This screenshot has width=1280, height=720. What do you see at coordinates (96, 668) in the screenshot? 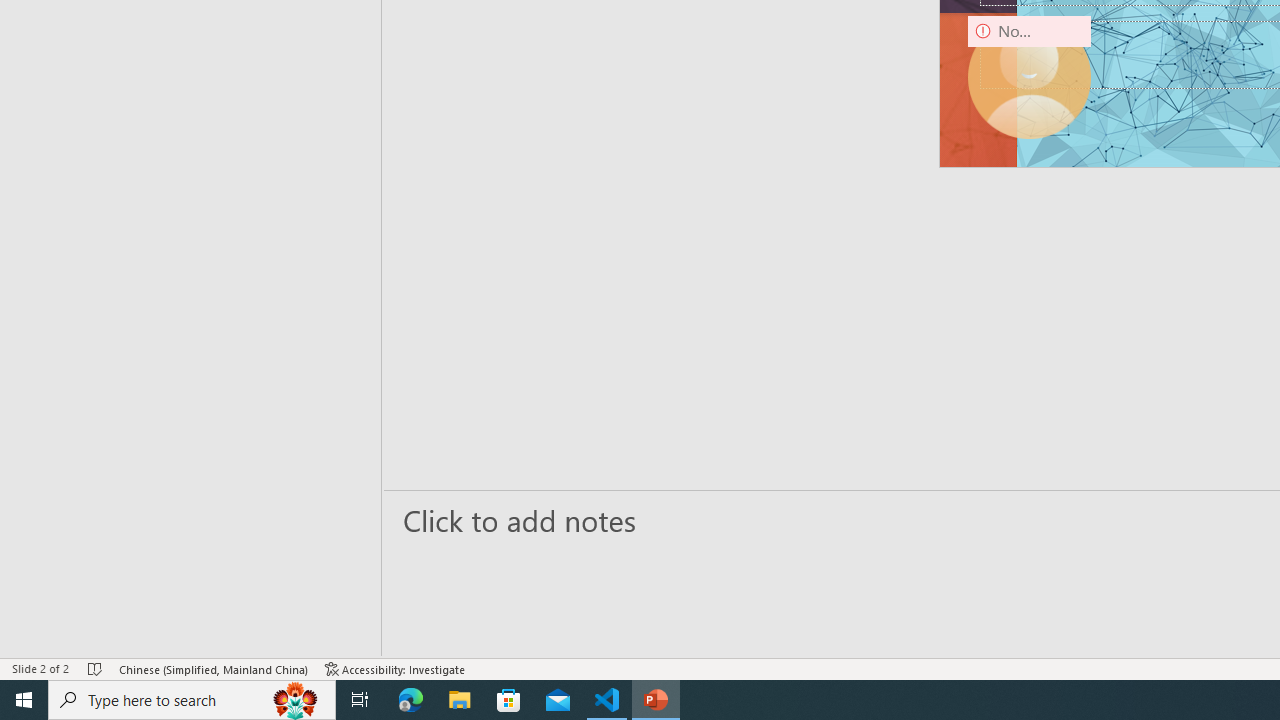
I see `Spell Check No Errors` at bounding box center [96, 668].